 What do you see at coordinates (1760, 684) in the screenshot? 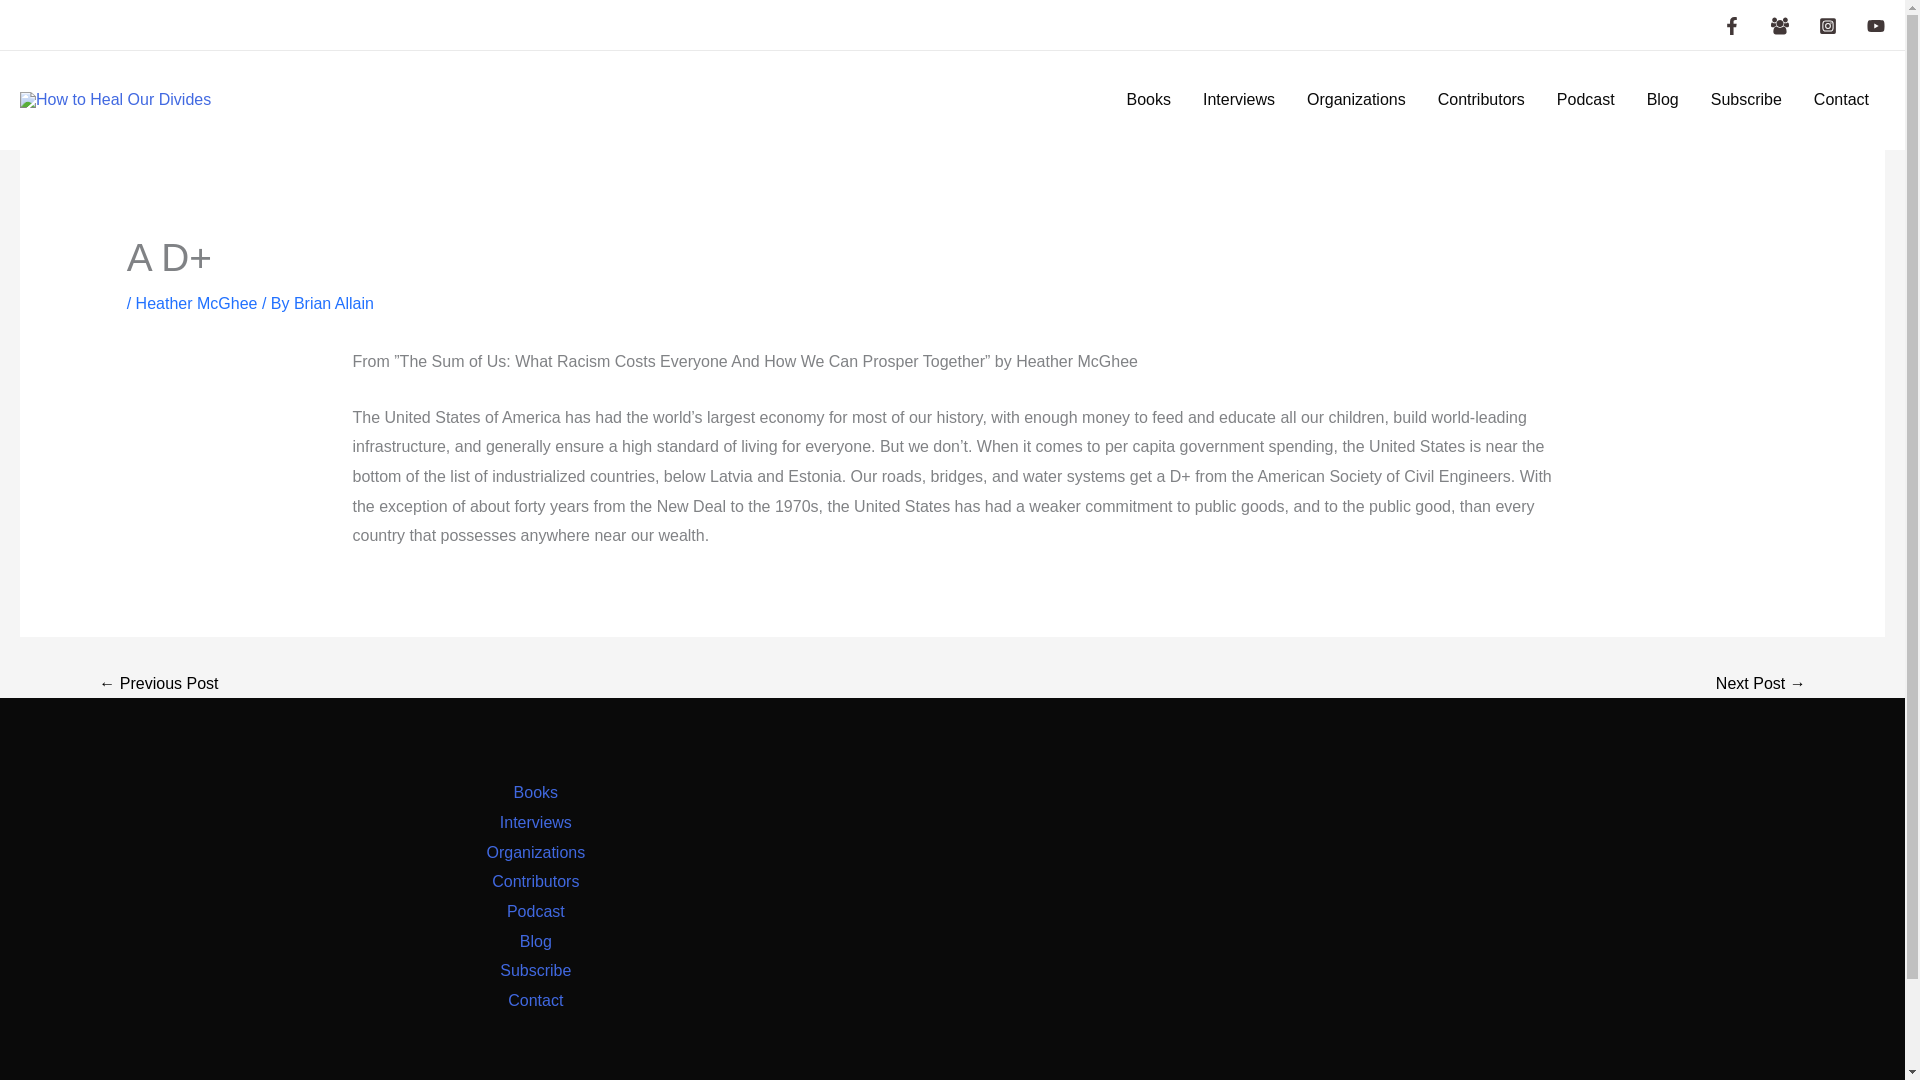
I see `Moving Outside Our Comfort Zones` at bounding box center [1760, 684].